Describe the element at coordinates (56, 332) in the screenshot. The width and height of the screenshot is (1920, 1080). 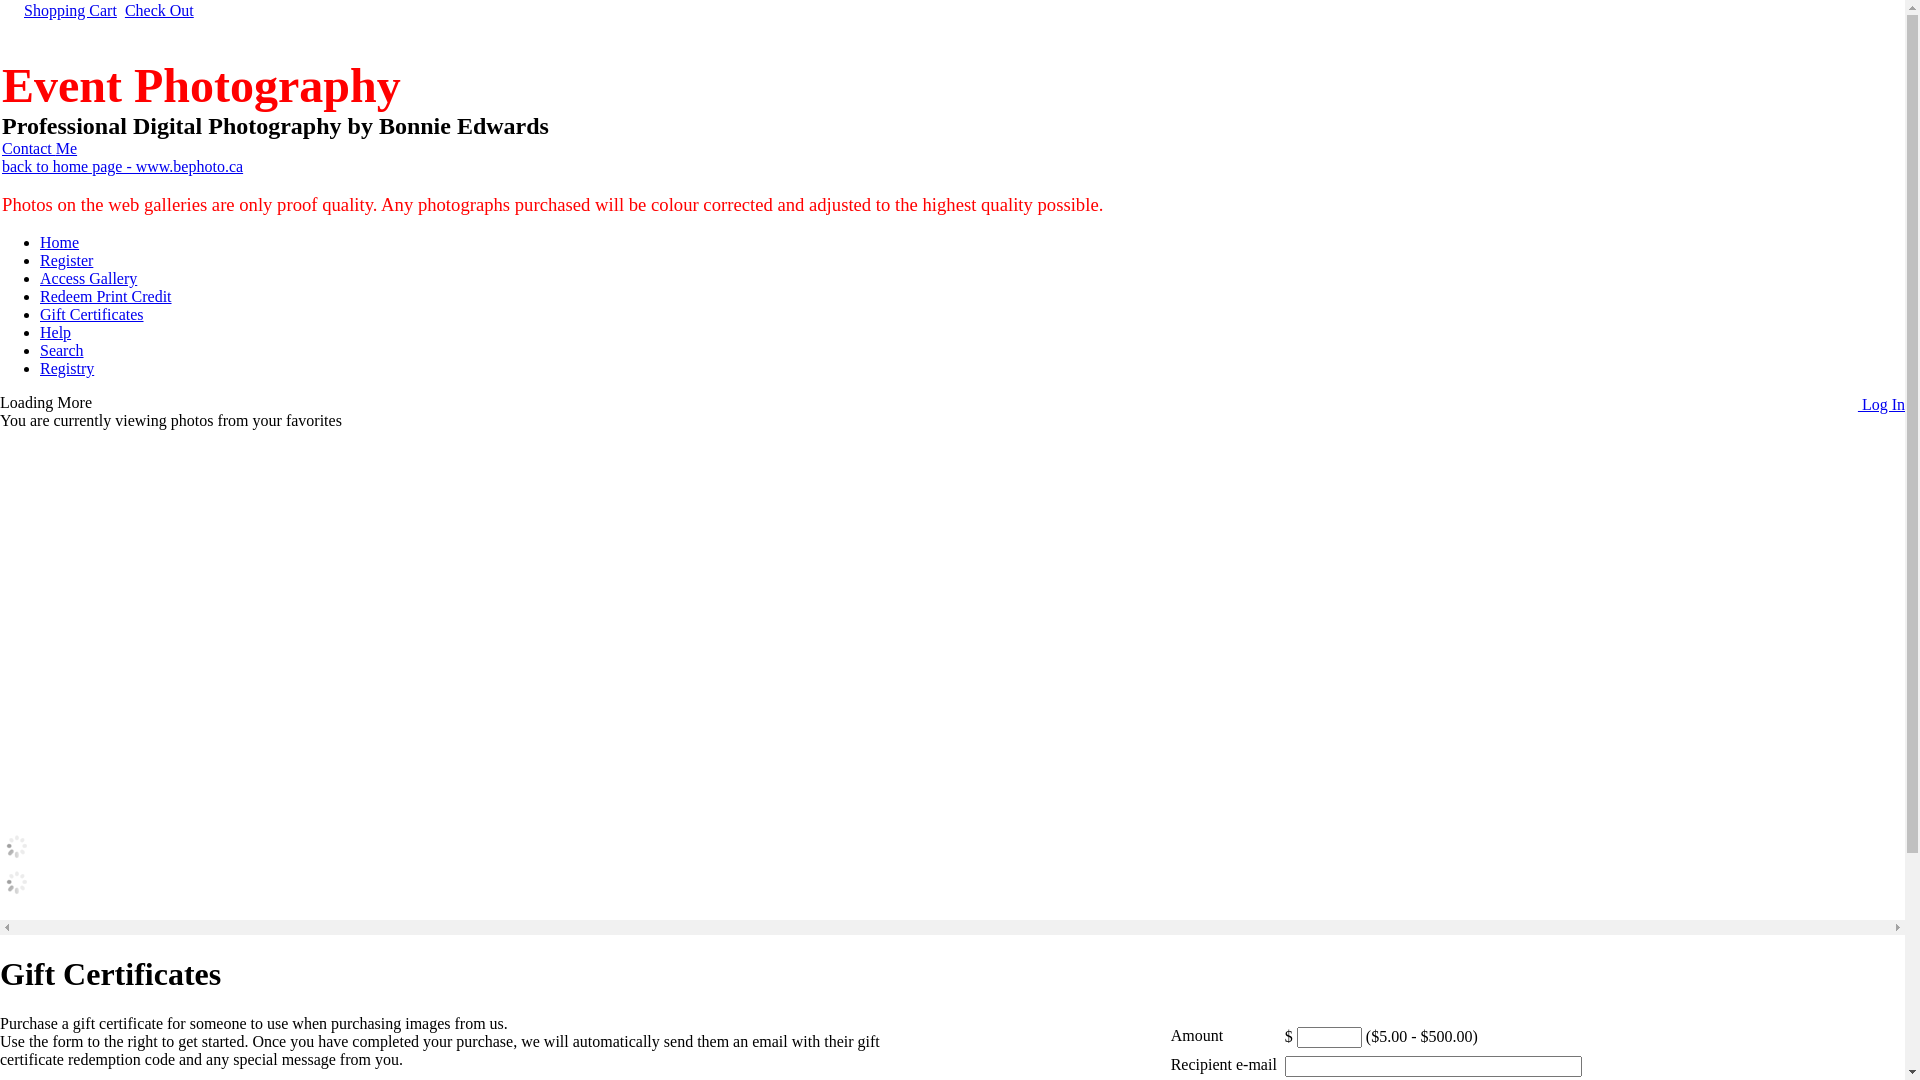
I see `Help` at that location.